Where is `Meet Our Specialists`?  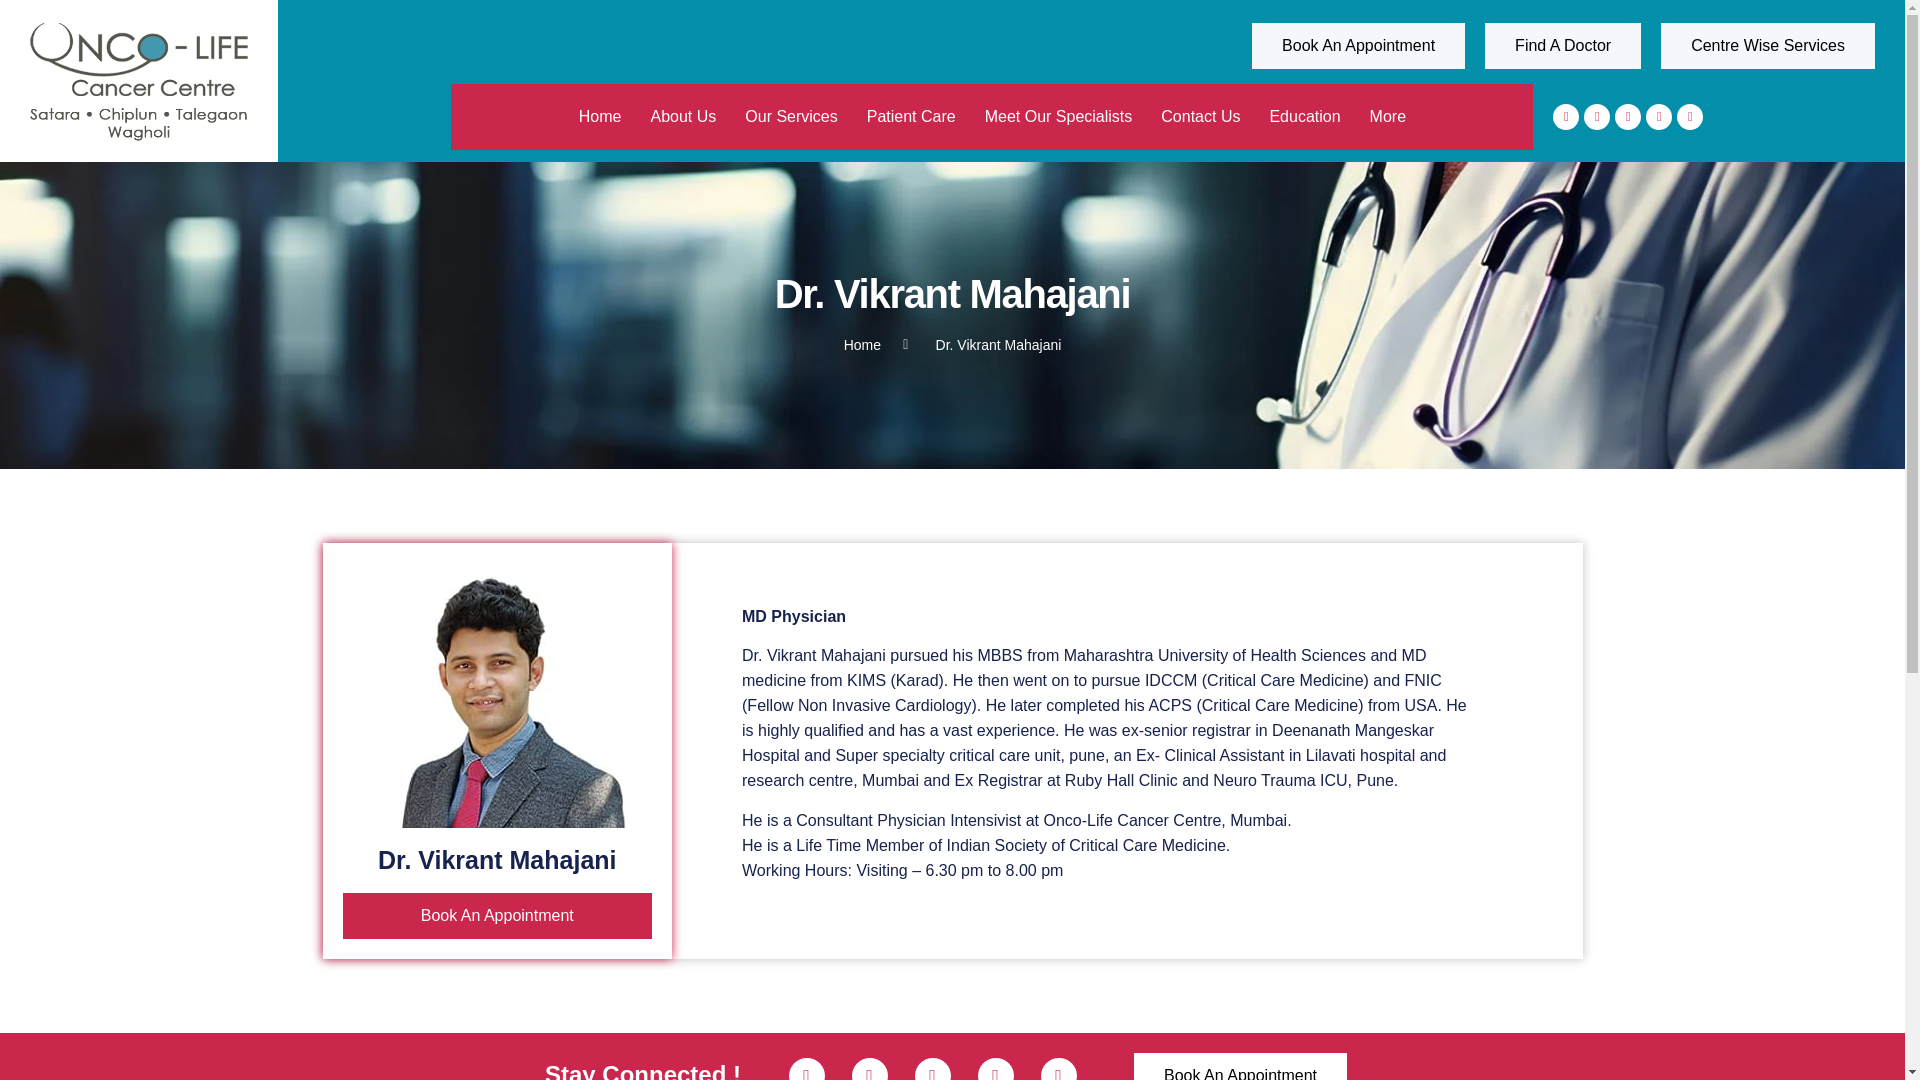
Meet Our Specialists is located at coordinates (1058, 116).